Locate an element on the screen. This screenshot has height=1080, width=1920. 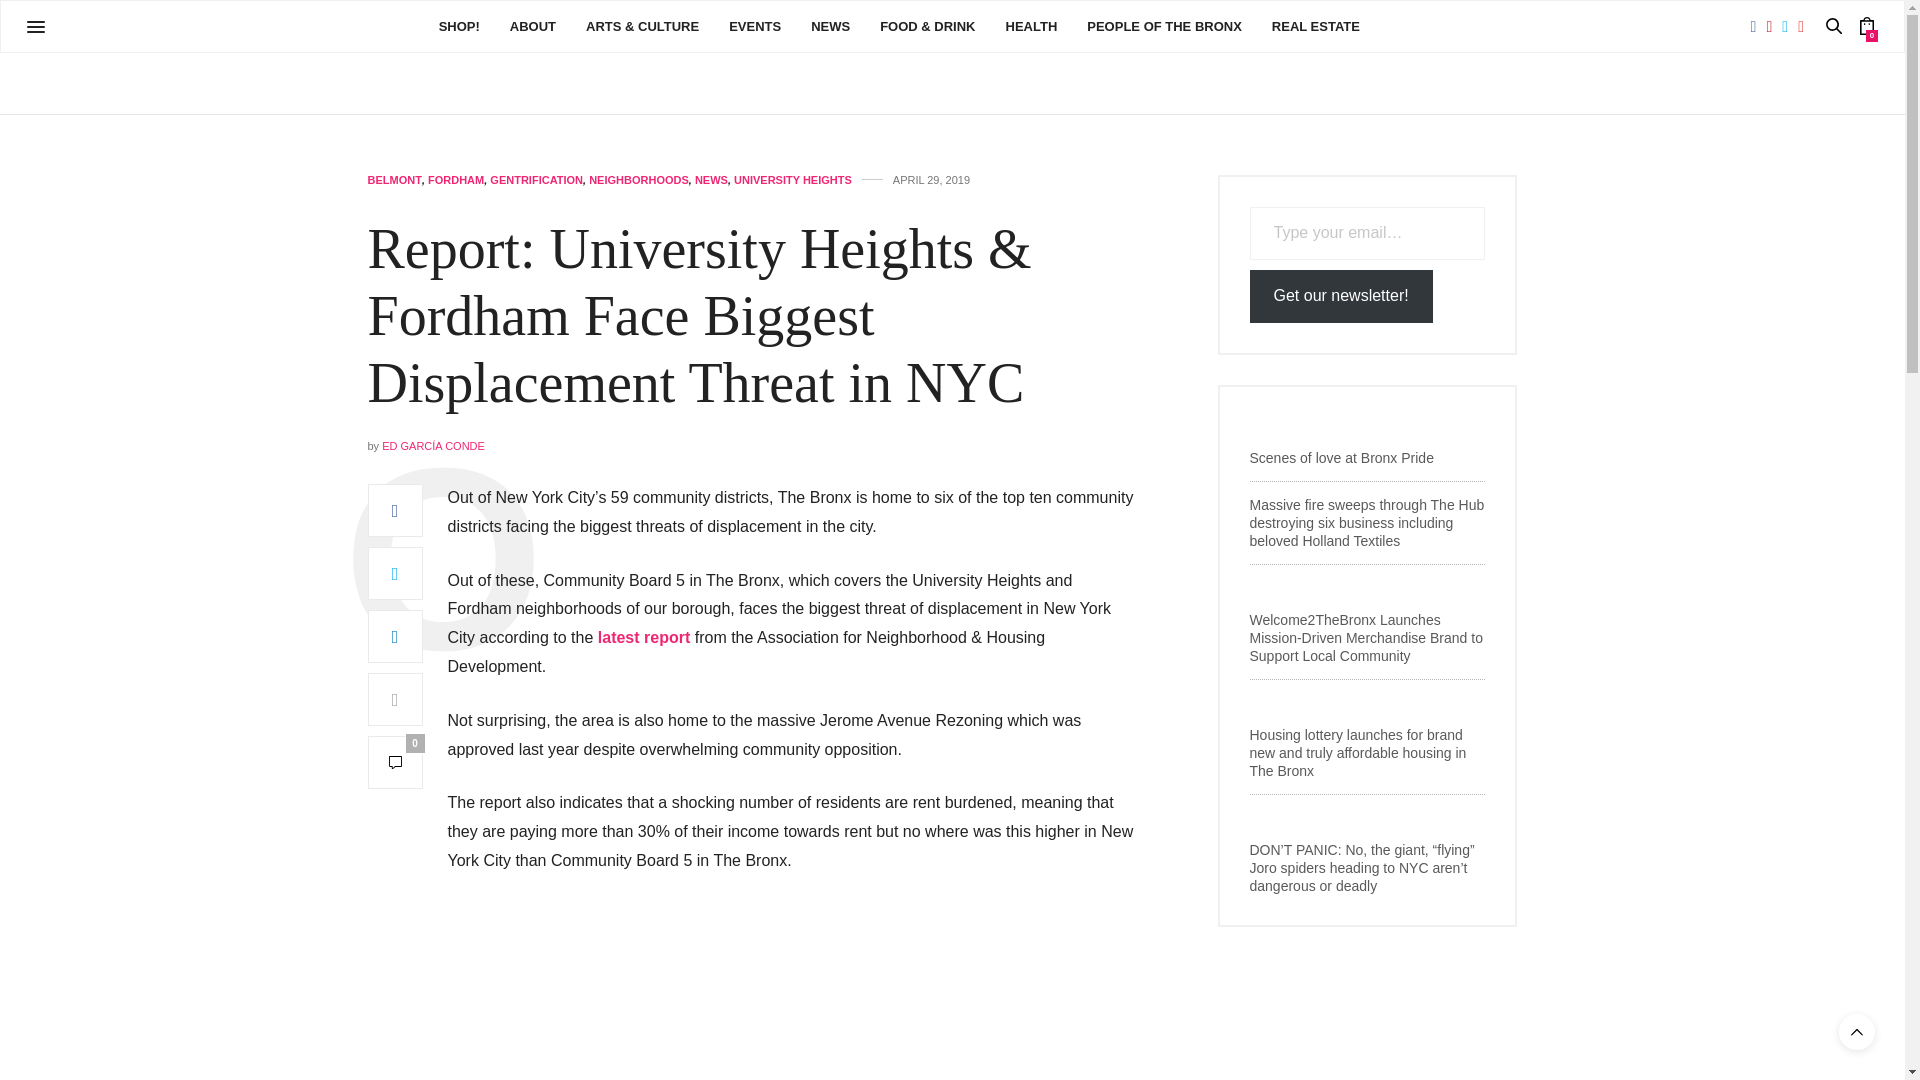
UNIVERSITY HEIGHTS is located at coordinates (792, 180).